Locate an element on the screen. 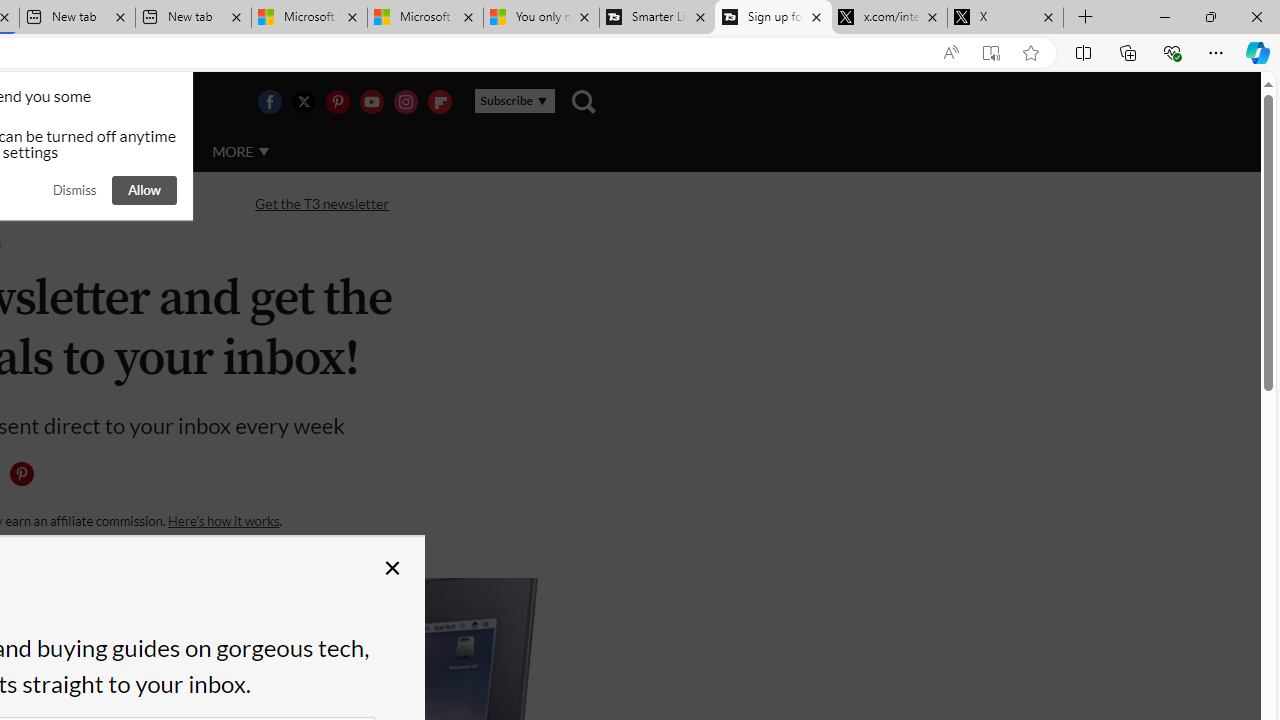  AUTO is located at coordinates (153, 152).